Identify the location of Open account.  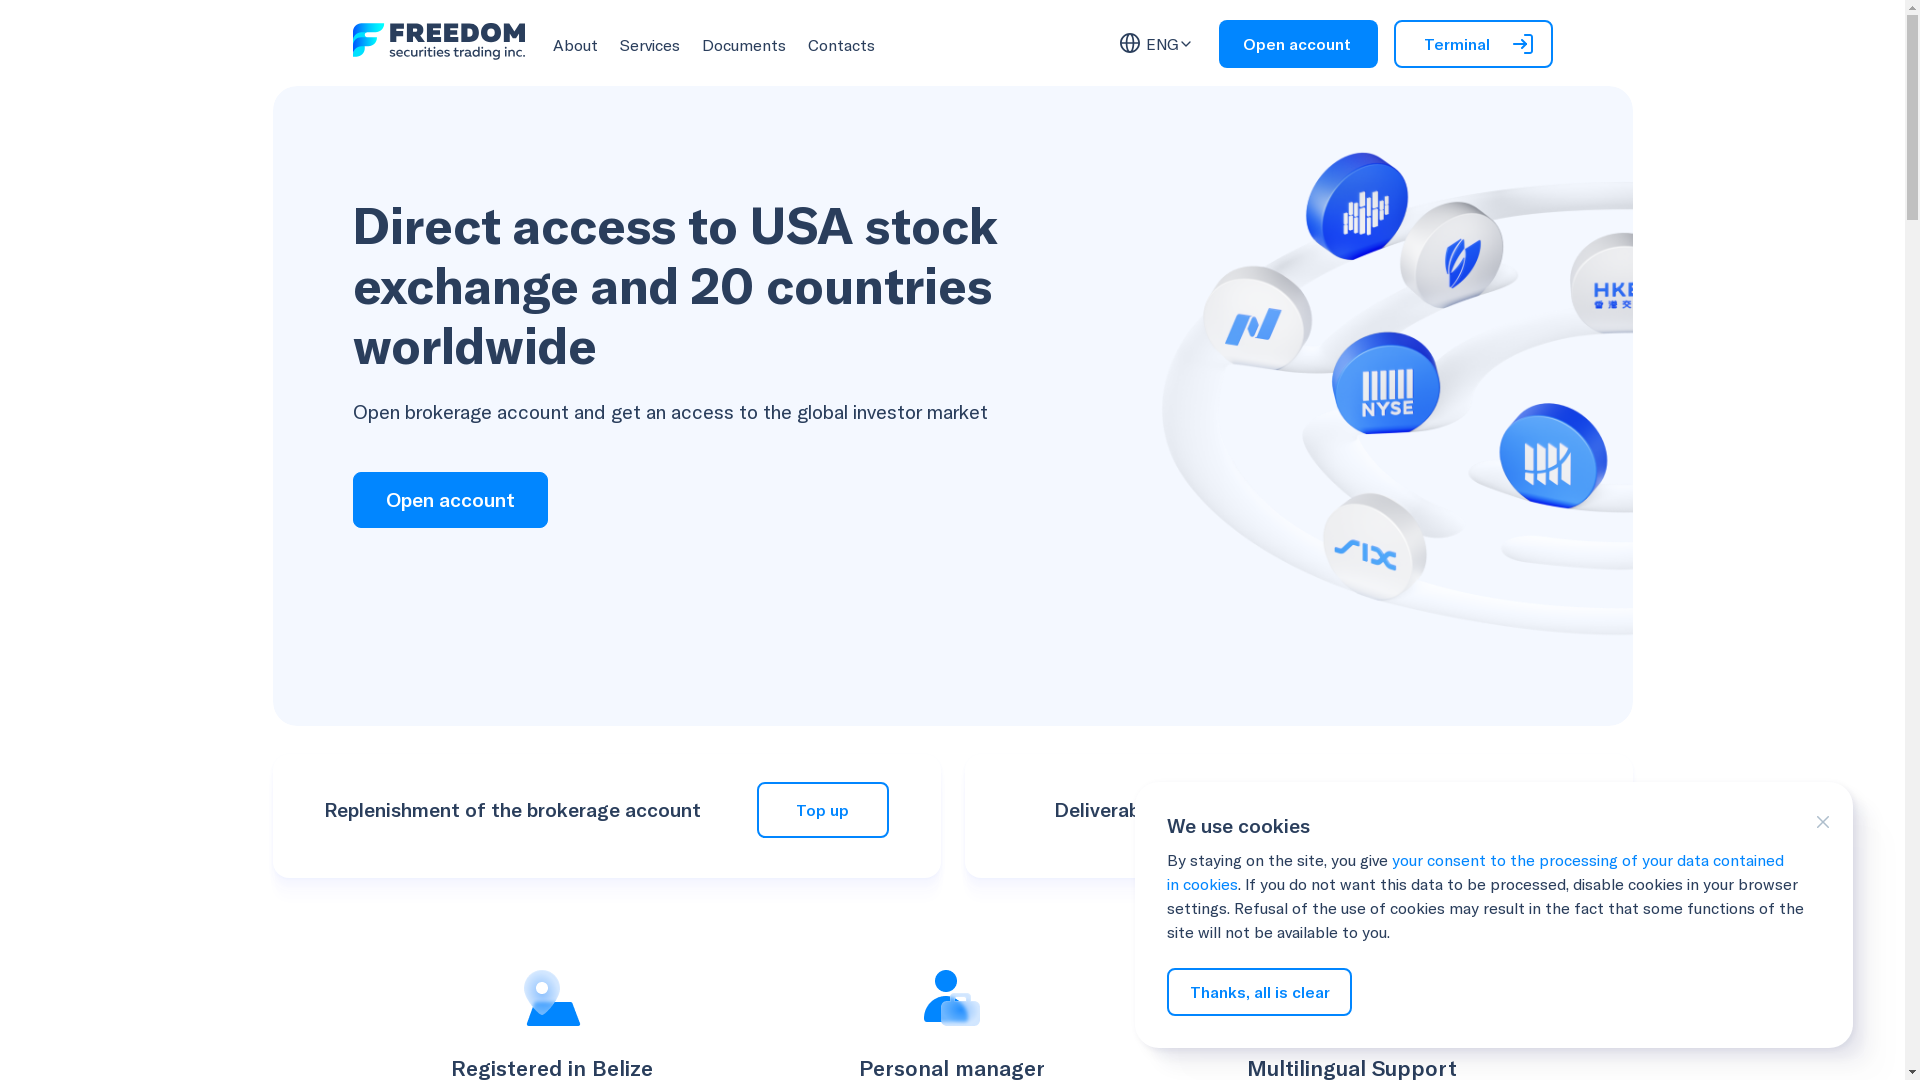
(1298, 44).